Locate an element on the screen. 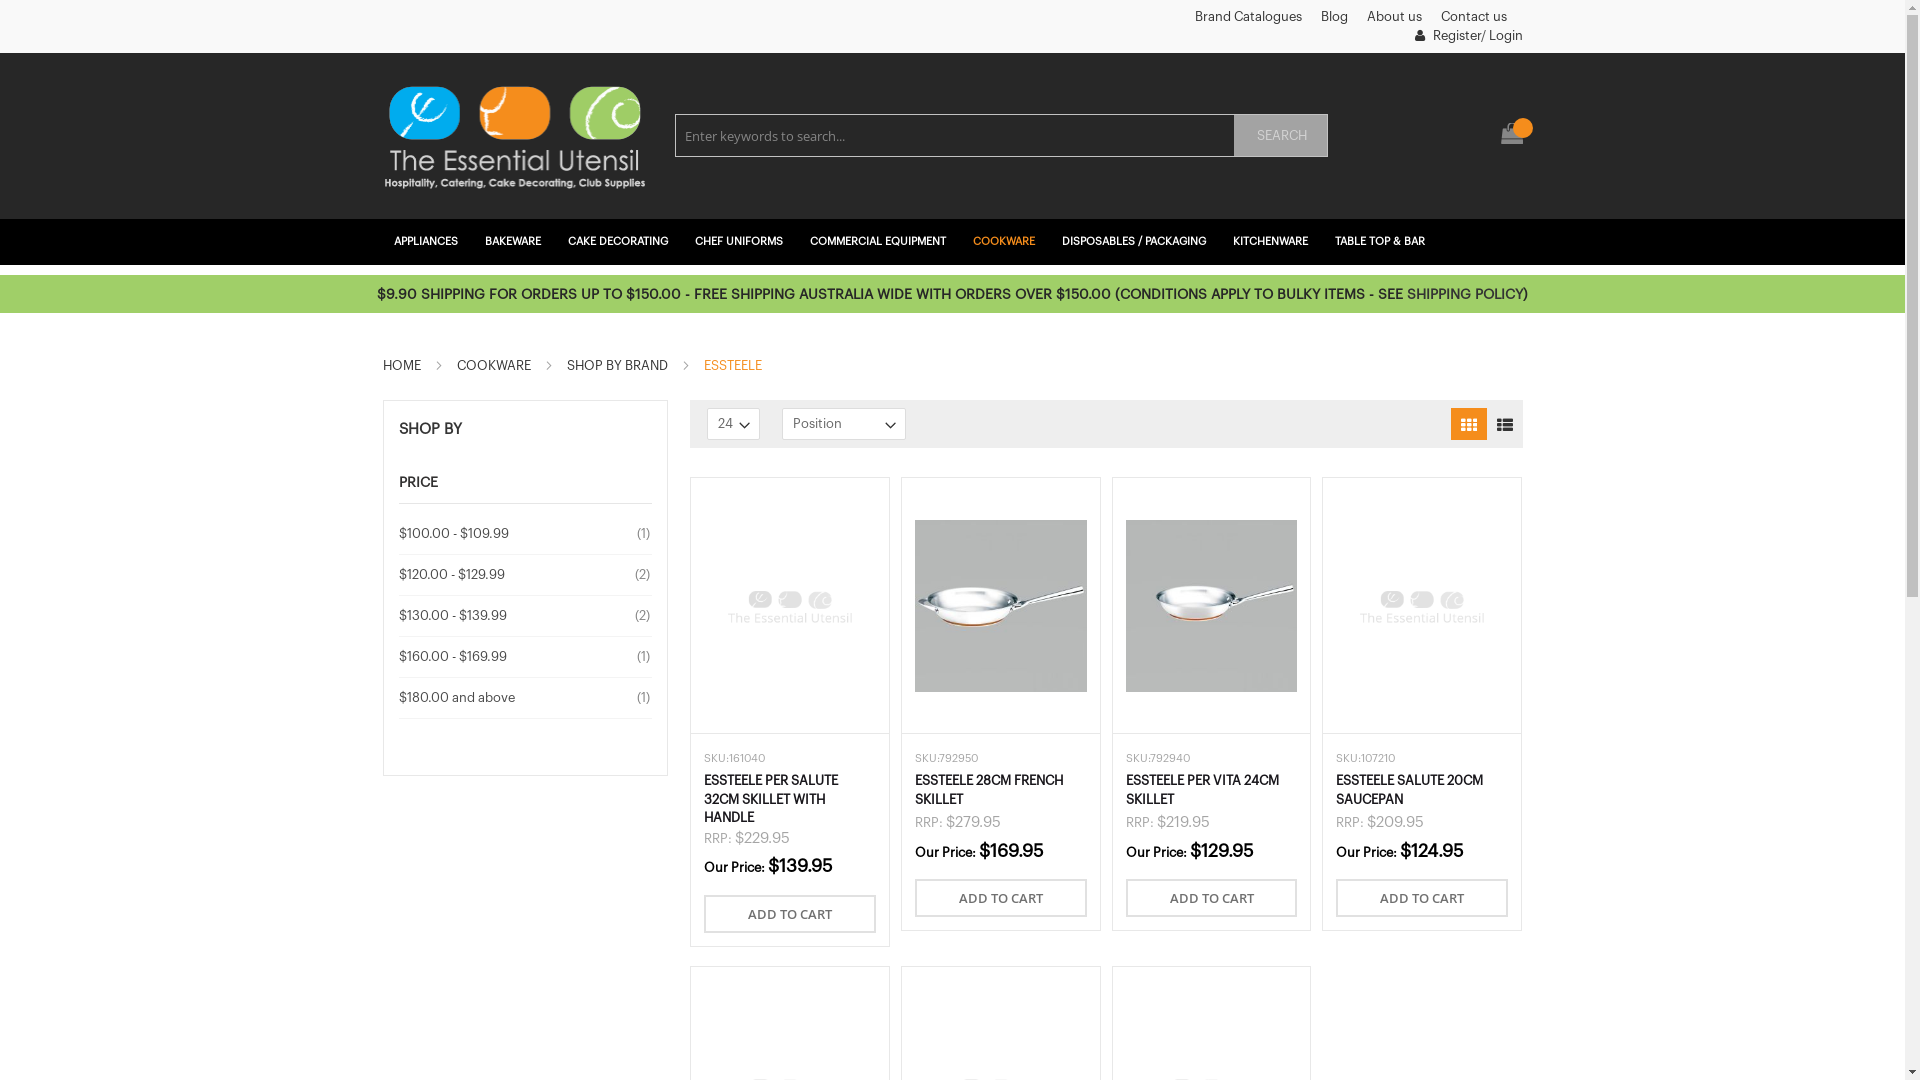 The height and width of the screenshot is (1080, 1920). CHEF UNIFORMS is located at coordinates (742, 242).